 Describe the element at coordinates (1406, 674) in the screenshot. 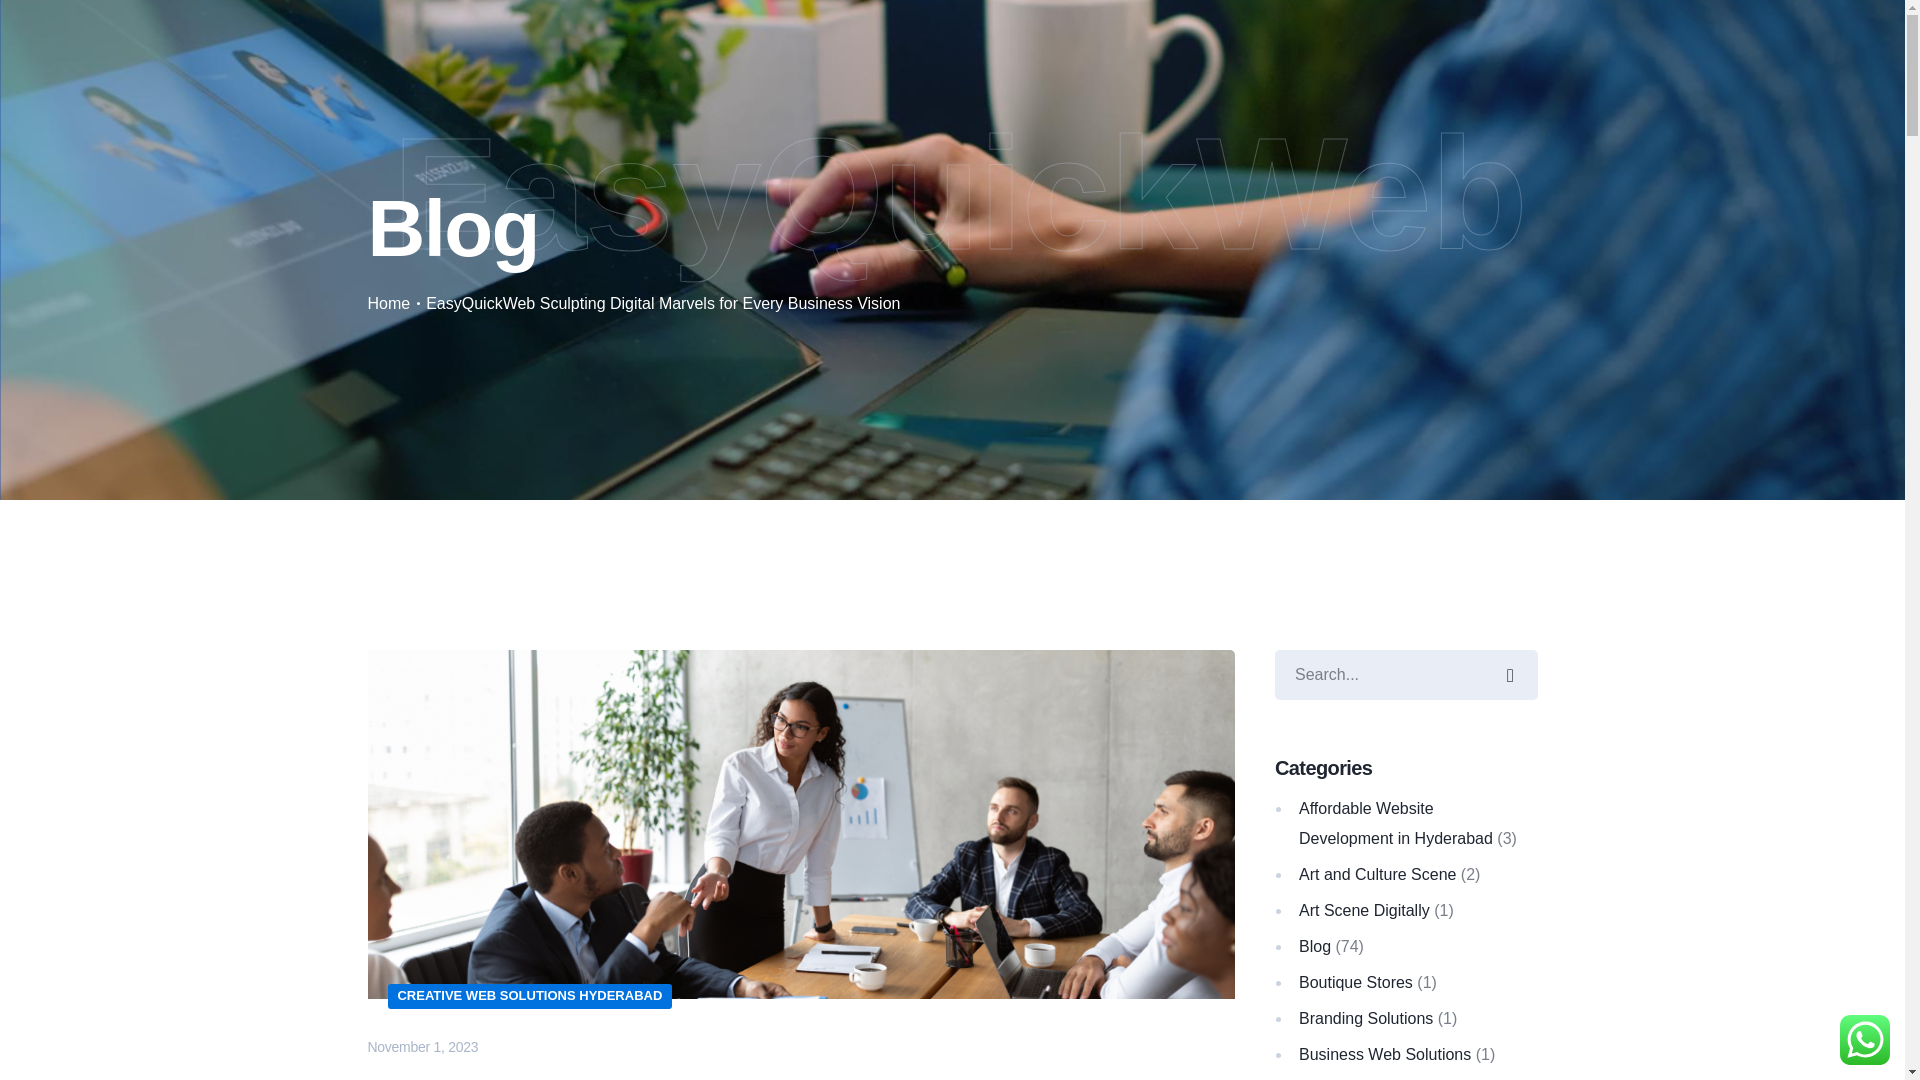

I see `Search` at that location.